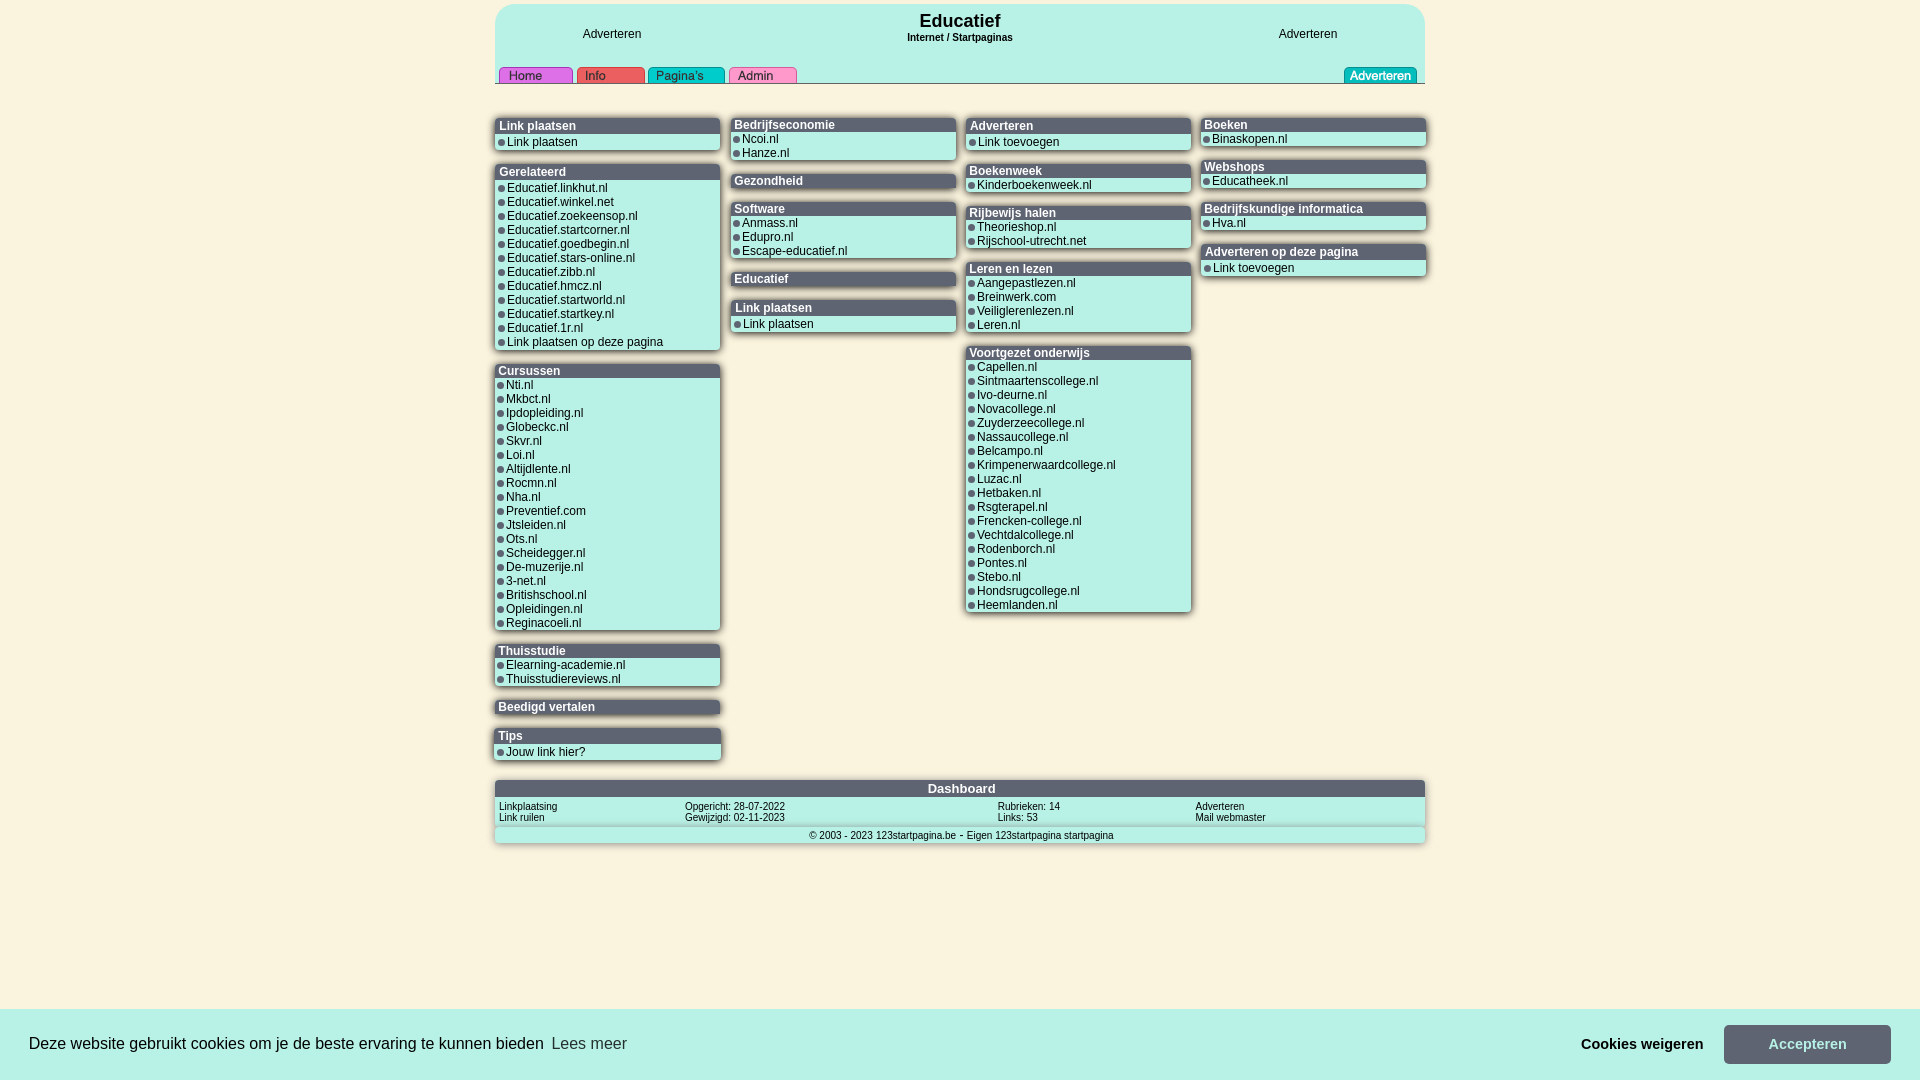  I want to click on Luzac.nl, so click(1000, 479).